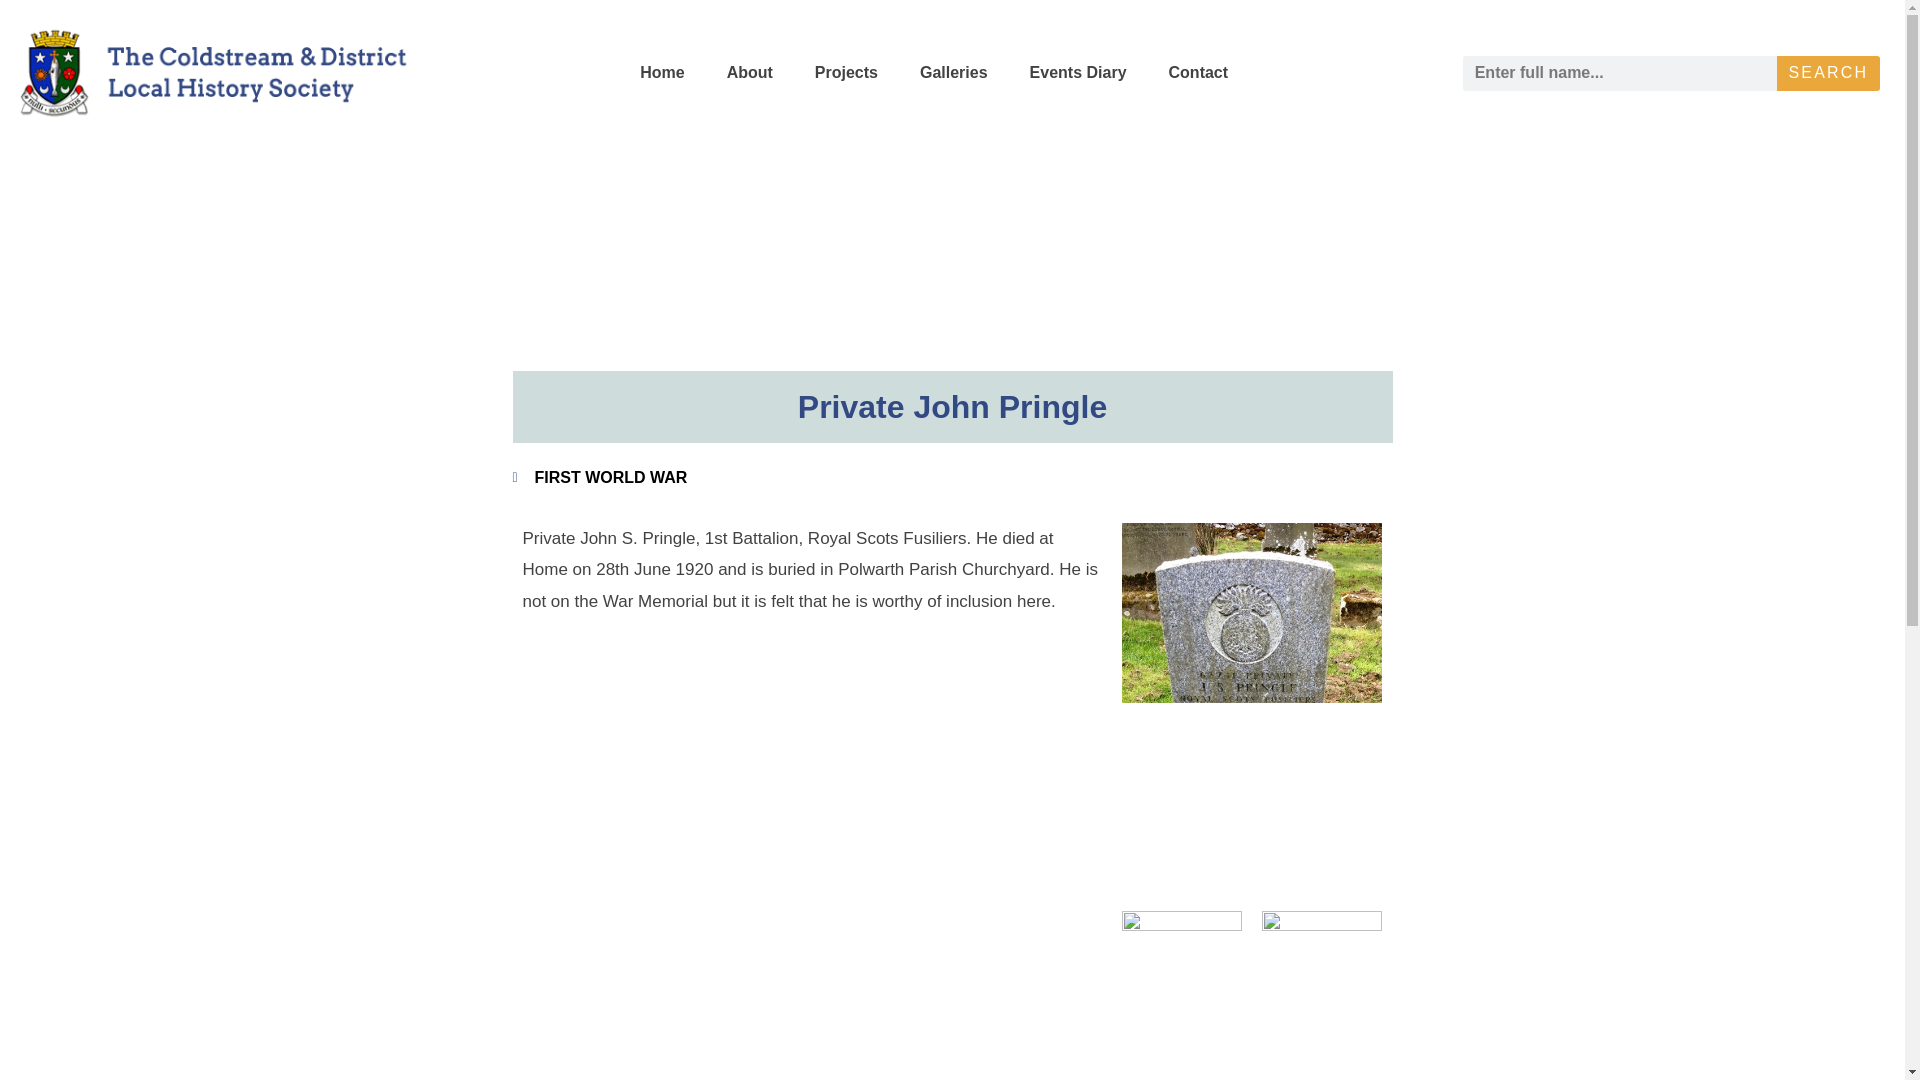 This screenshot has width=1920, height=1080. I want to click on Projects, so click(846, 72).